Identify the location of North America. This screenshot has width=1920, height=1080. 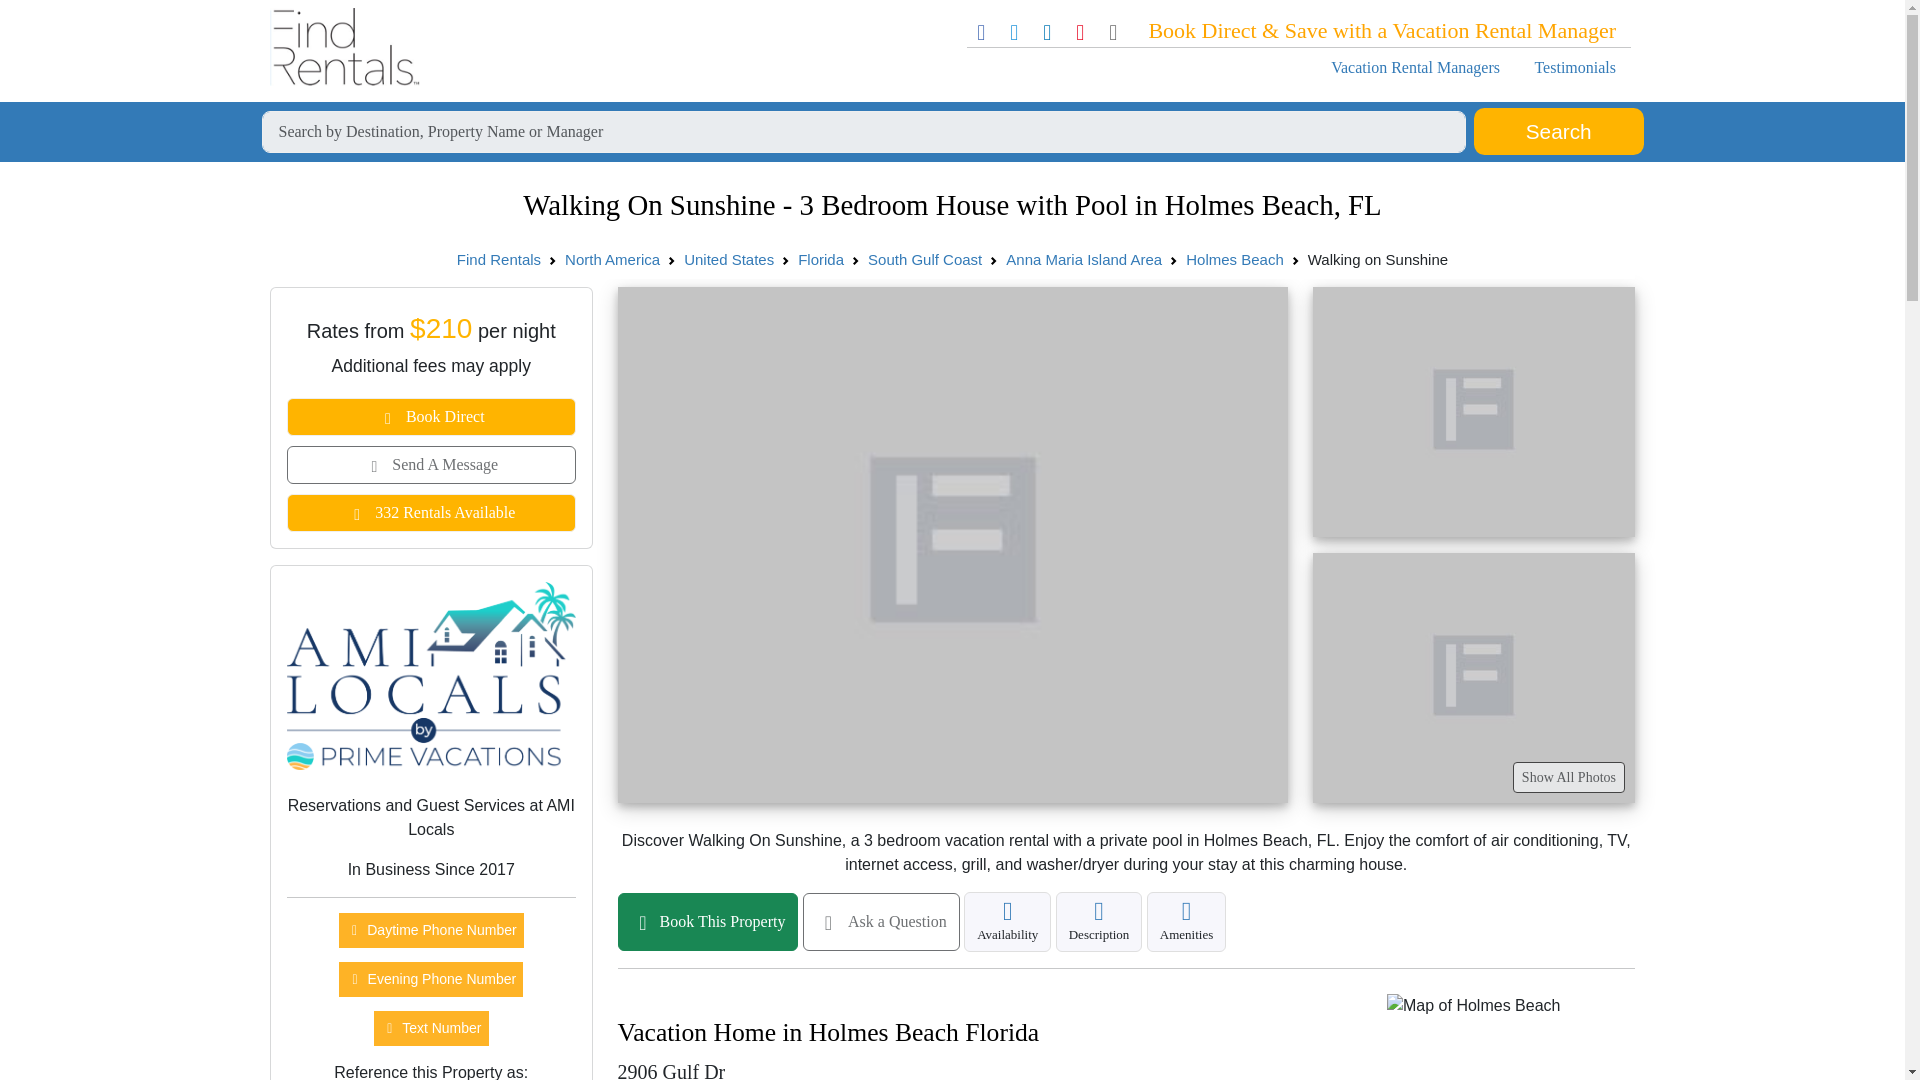
(612, 258).